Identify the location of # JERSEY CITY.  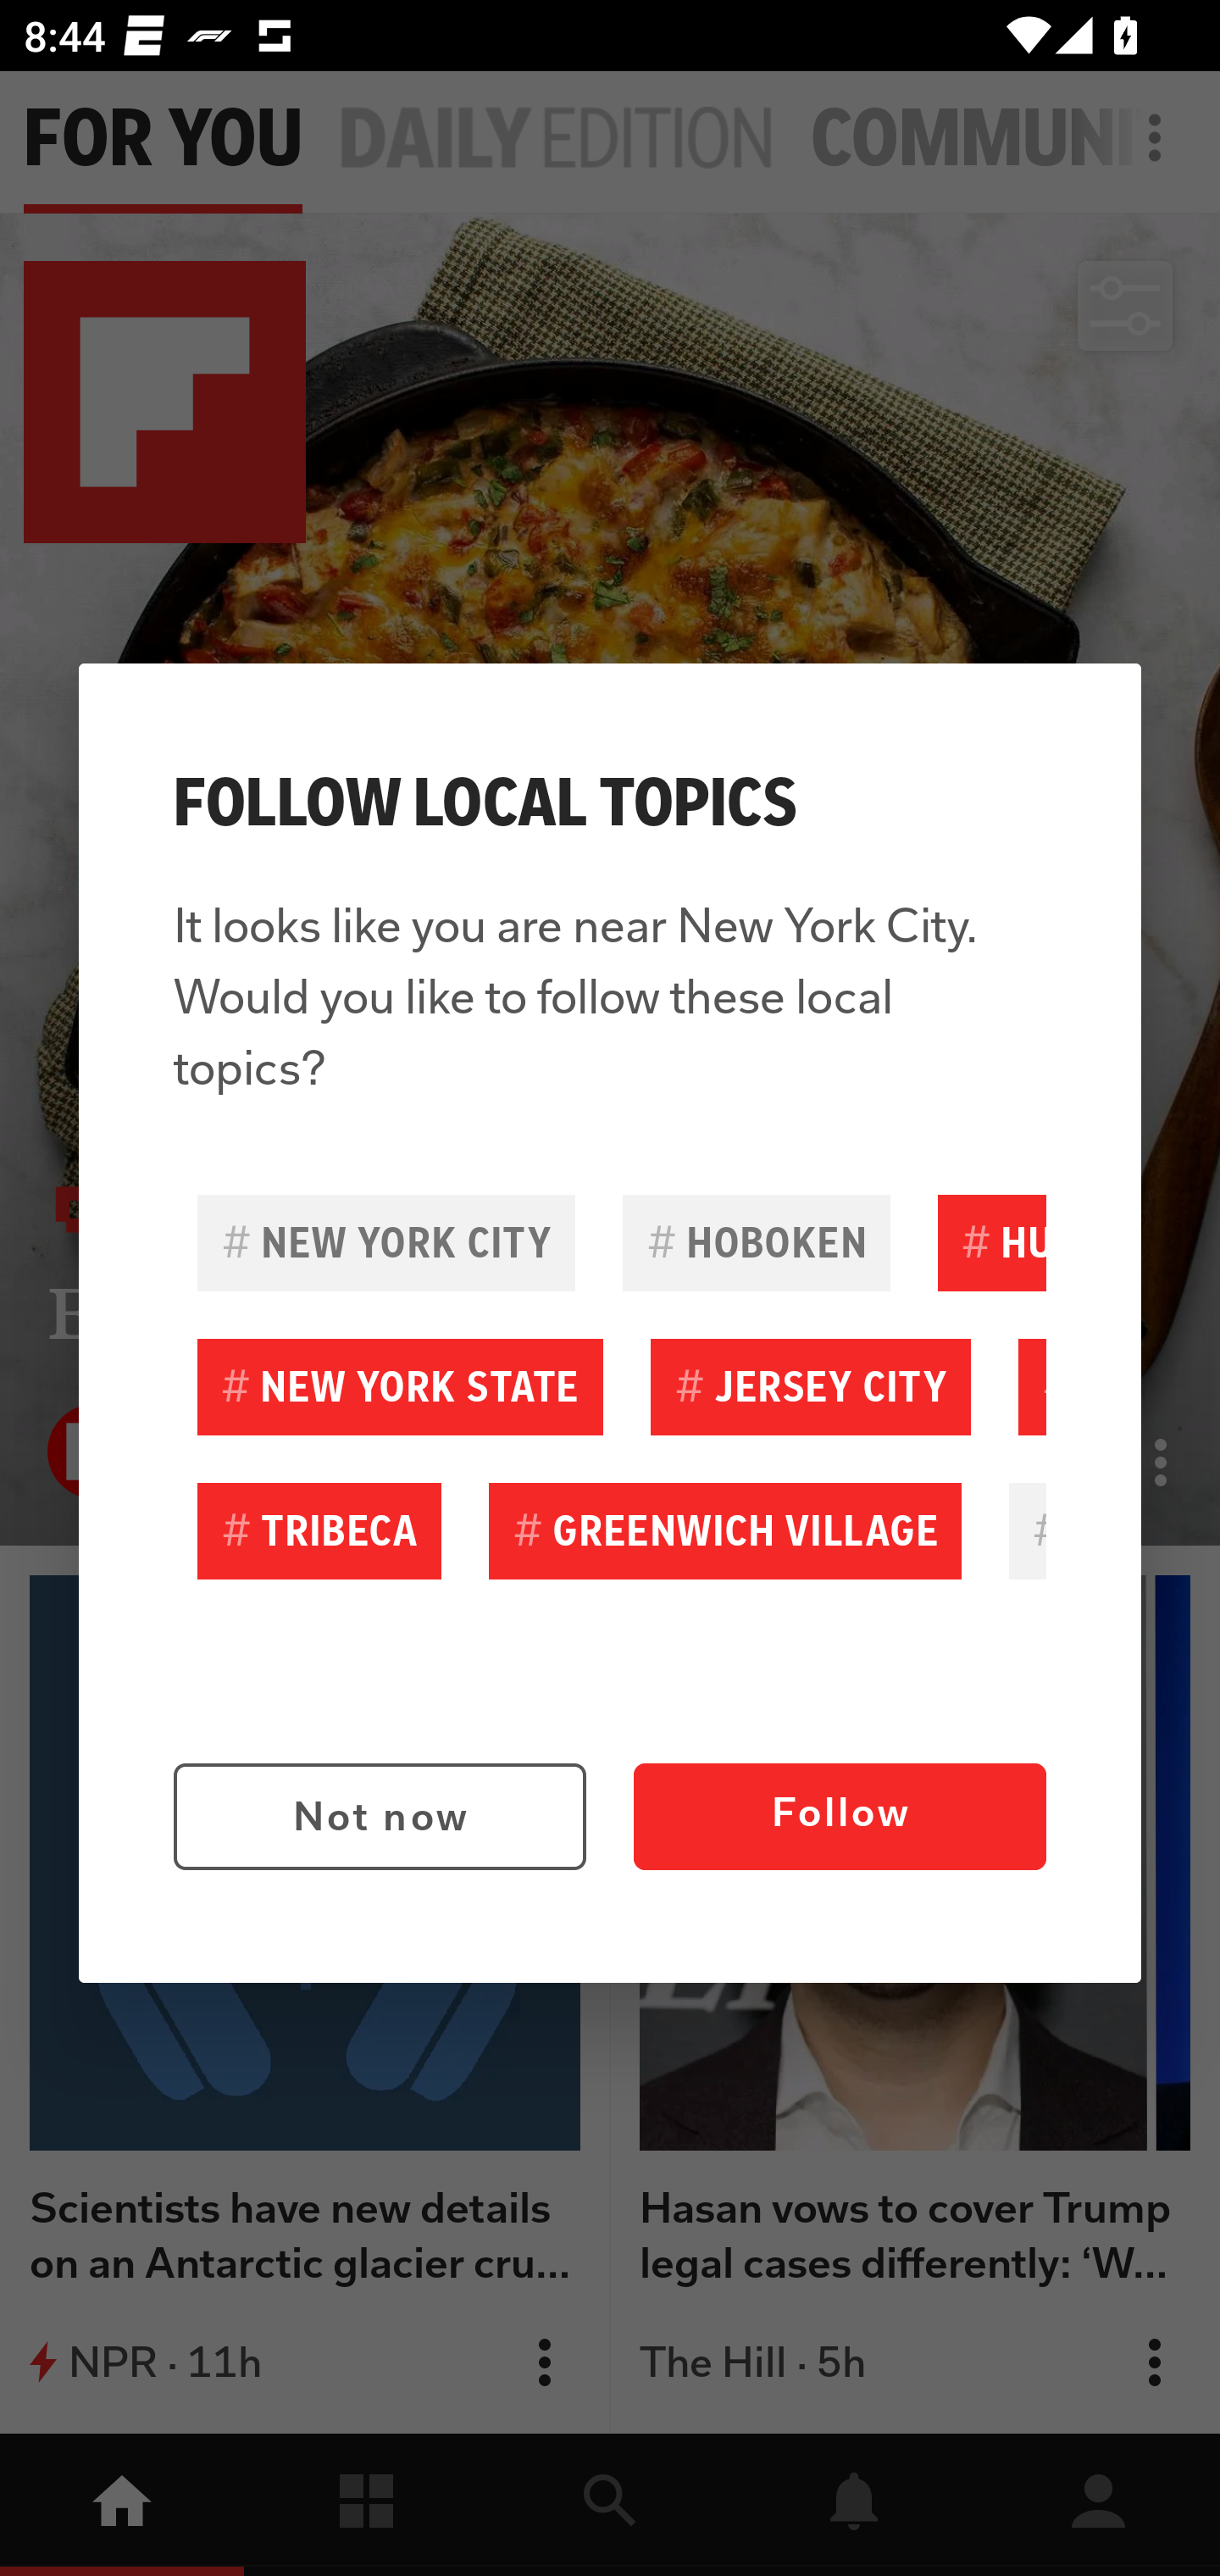
(810, 1386).